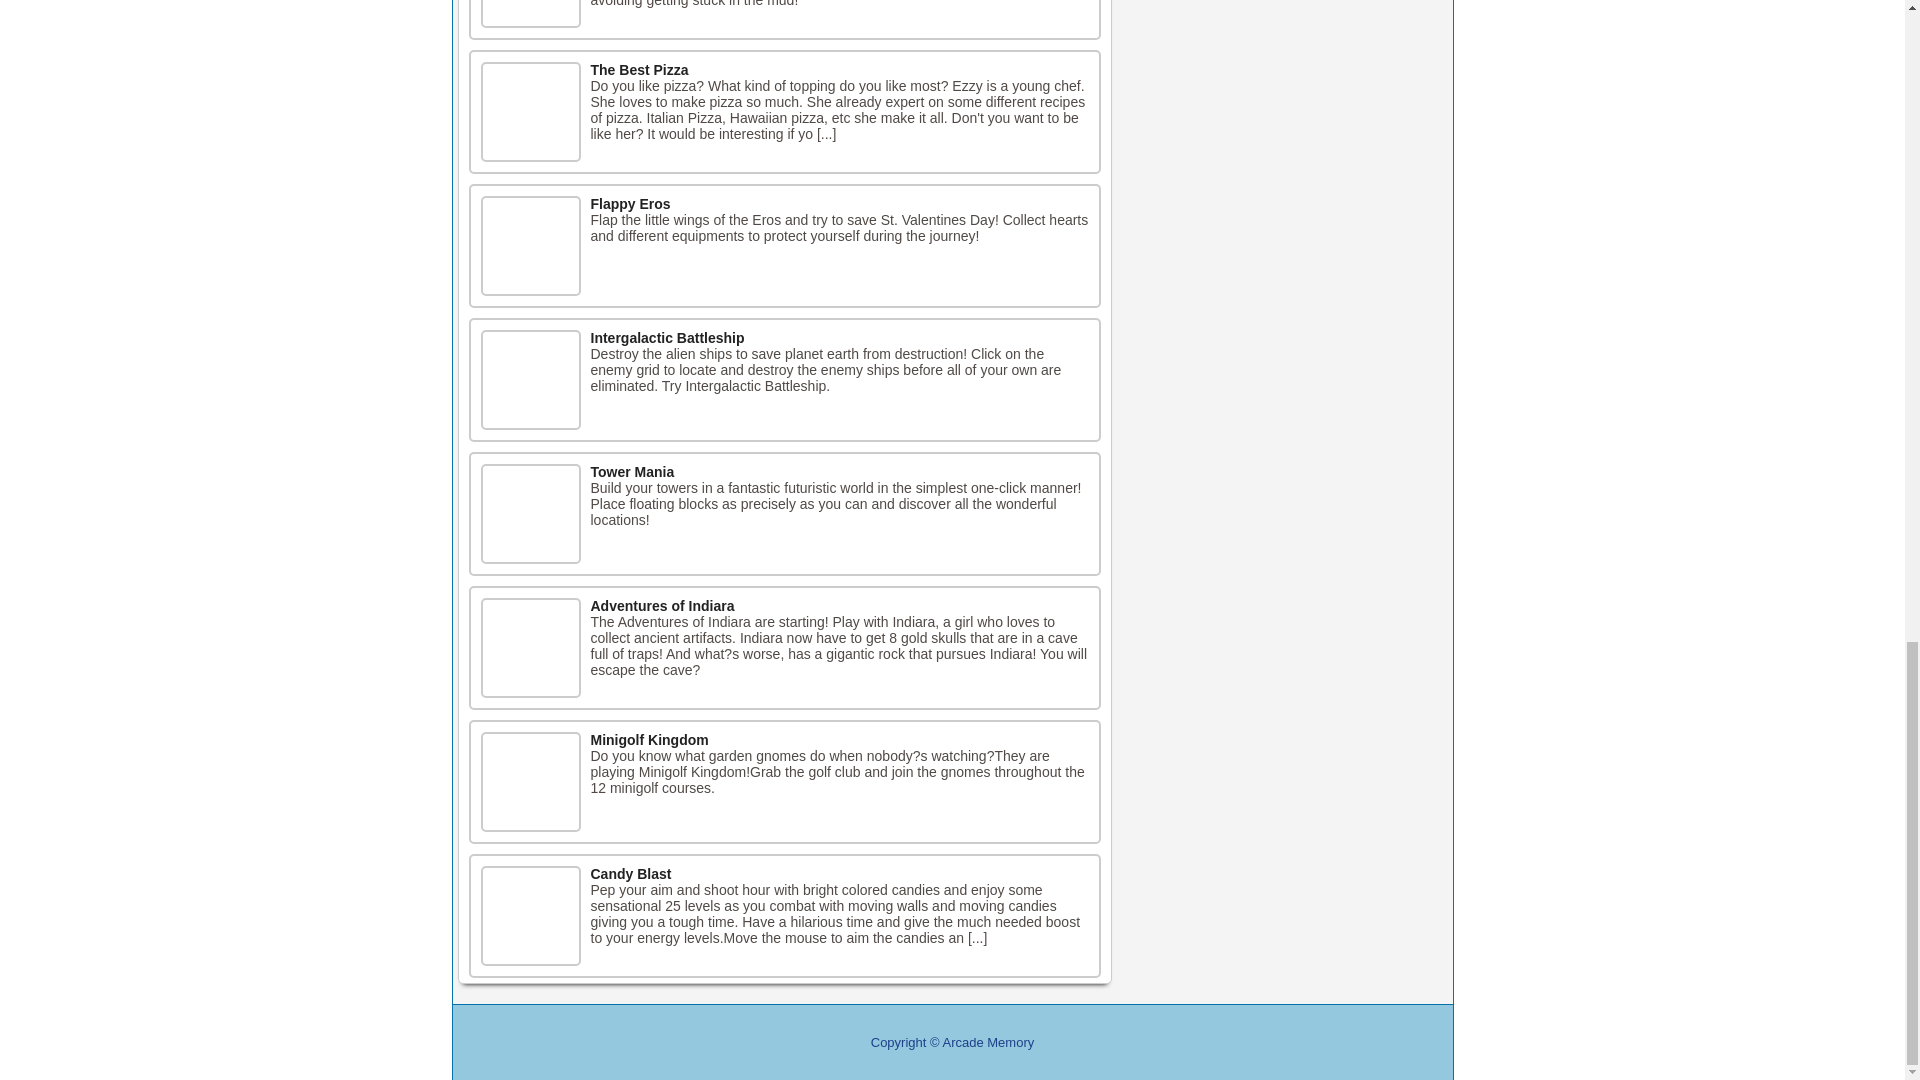 The width and height of the screenshot is (1920, 1080). What do you see at coordinates (666, 338) in the screenshot?
I see `Intergalactic Battleship` at bounding box center [666, 338].